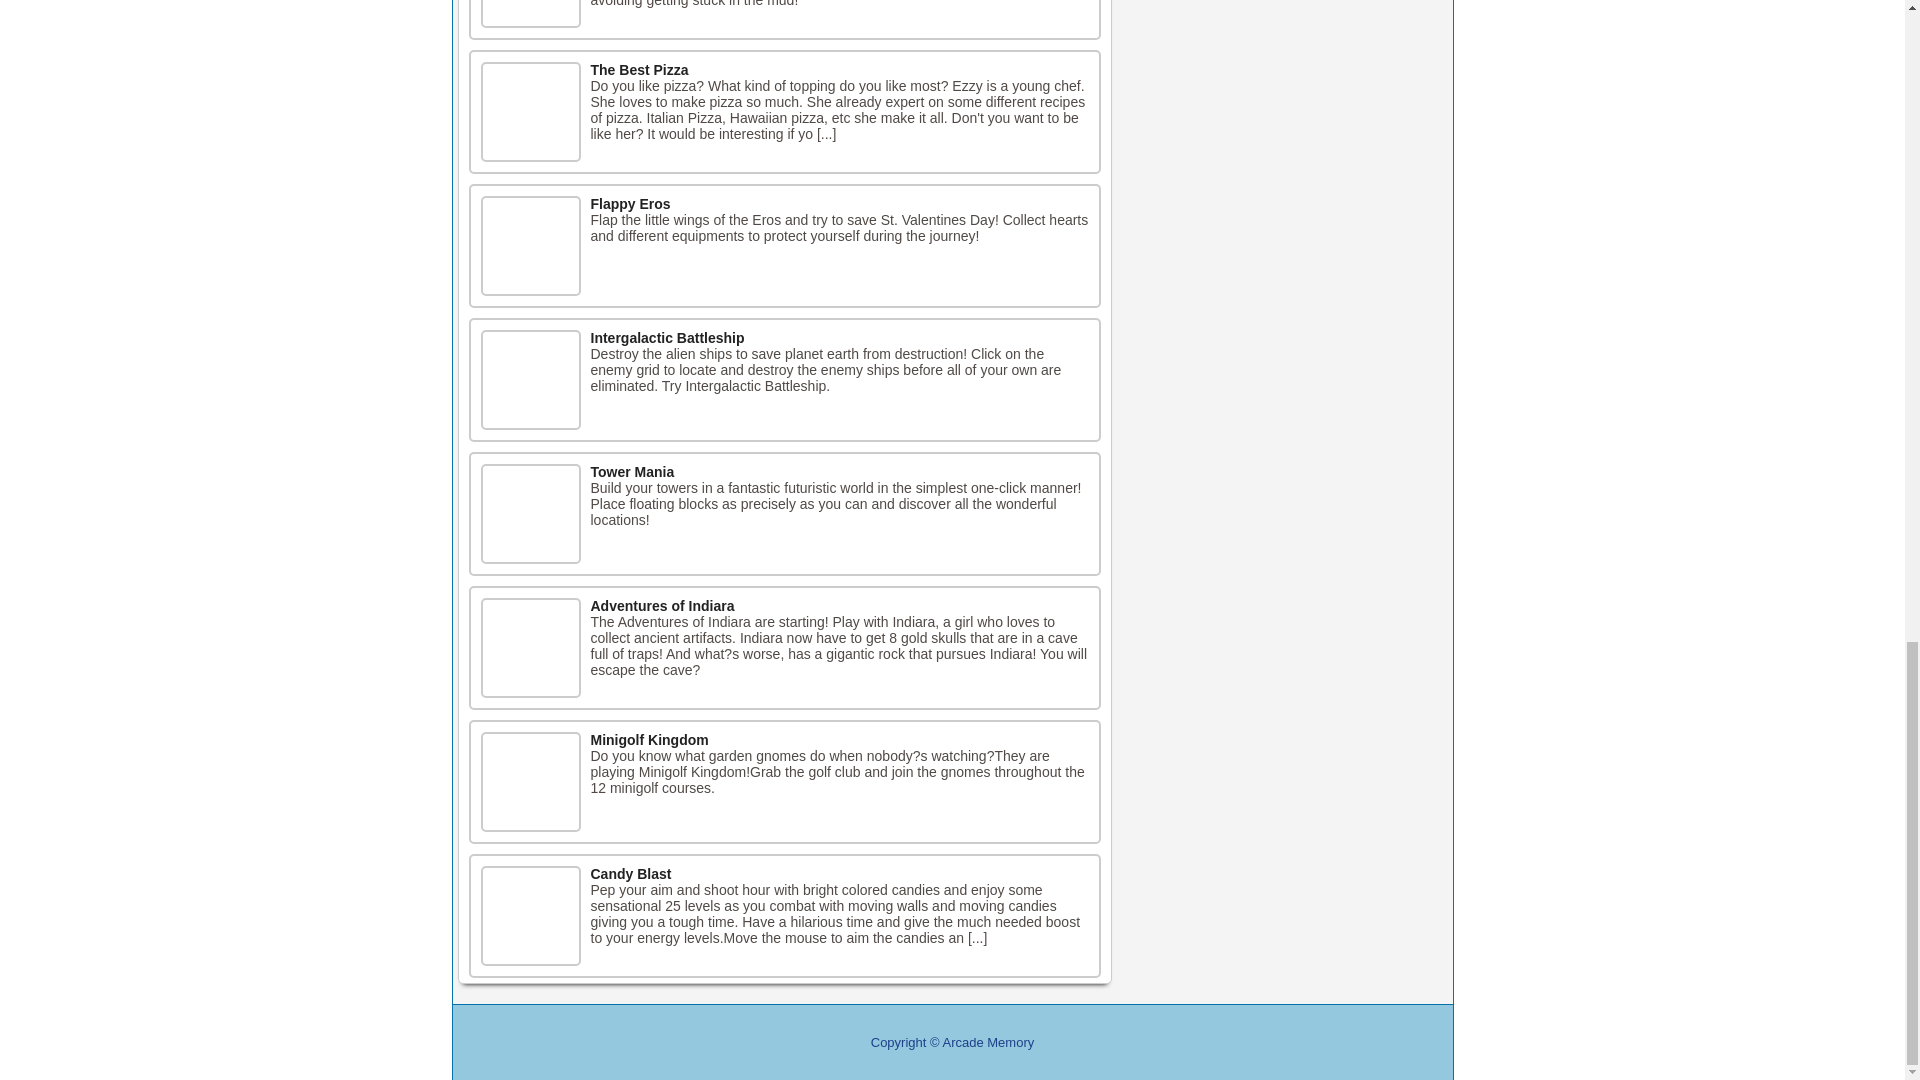 The width and height of the screenshot is (1920, 1080). What do you see at coordinates (666, 338) in the screenshot?
I see `Intergalactic Battleship` at bounding box center [666, 338].